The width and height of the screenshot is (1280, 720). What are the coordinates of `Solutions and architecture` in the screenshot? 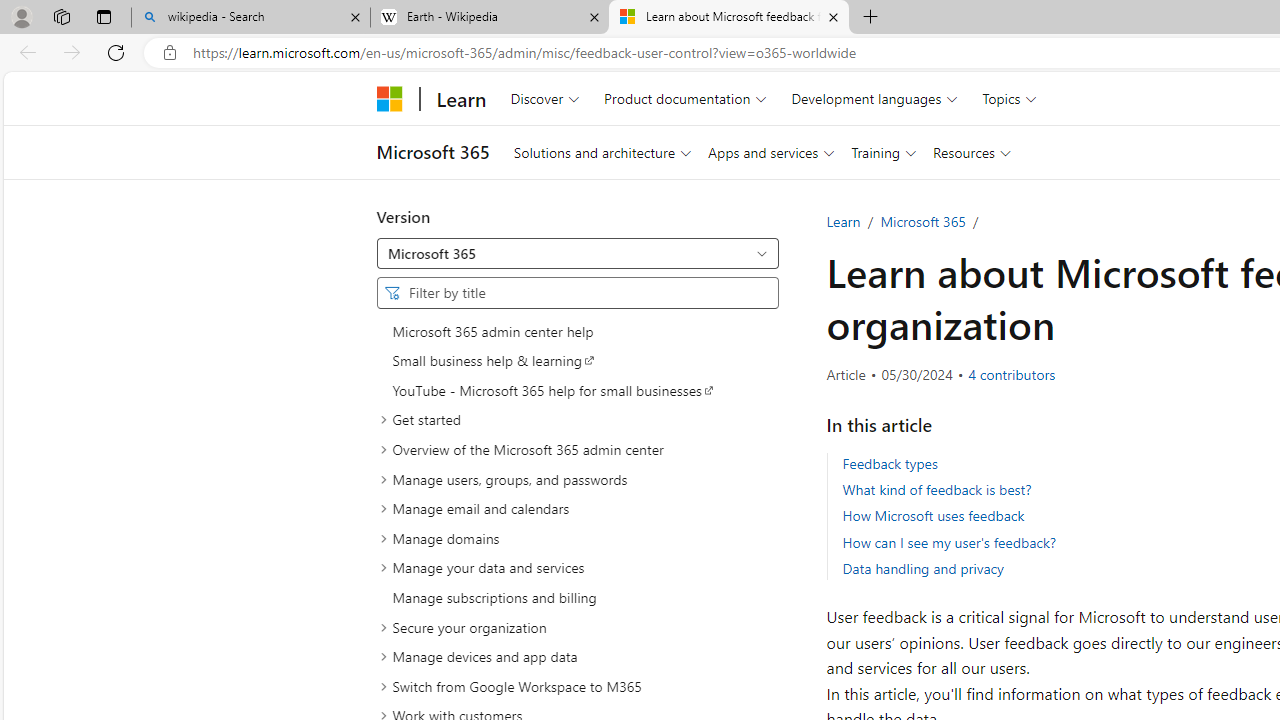 It's located at (602, 152).